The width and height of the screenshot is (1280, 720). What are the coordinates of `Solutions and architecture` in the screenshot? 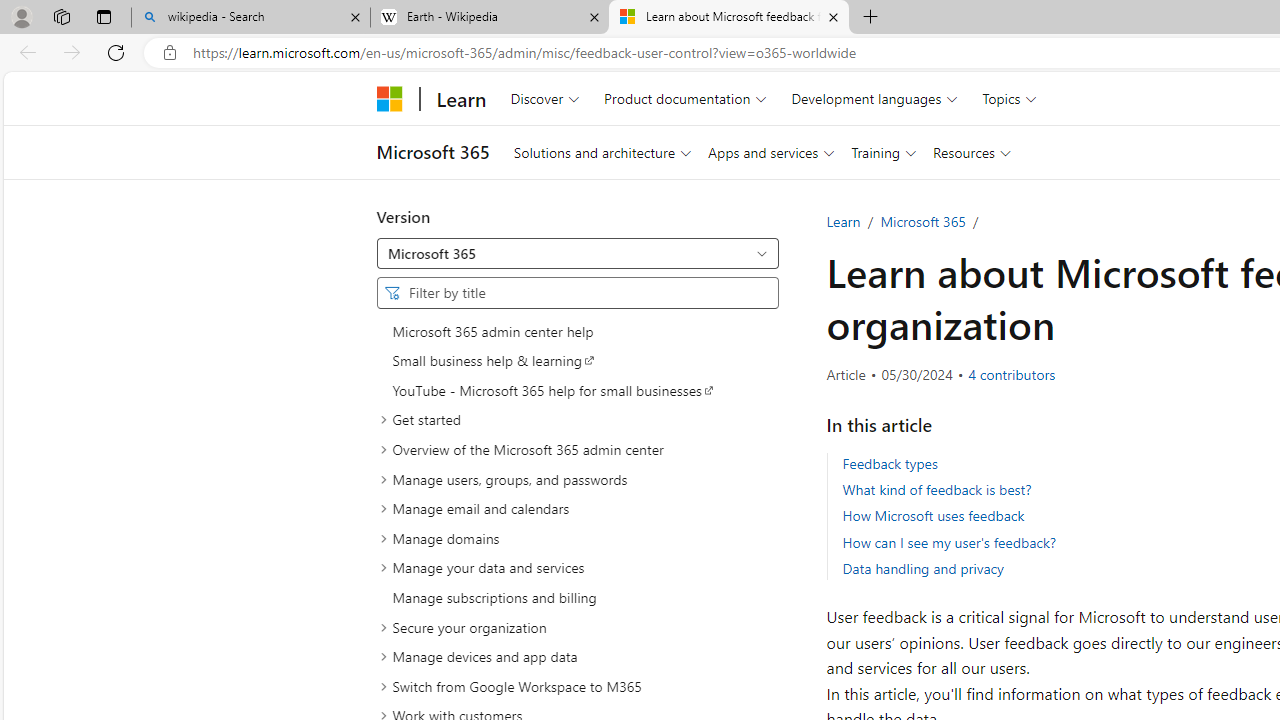 It's located at (602, 152).